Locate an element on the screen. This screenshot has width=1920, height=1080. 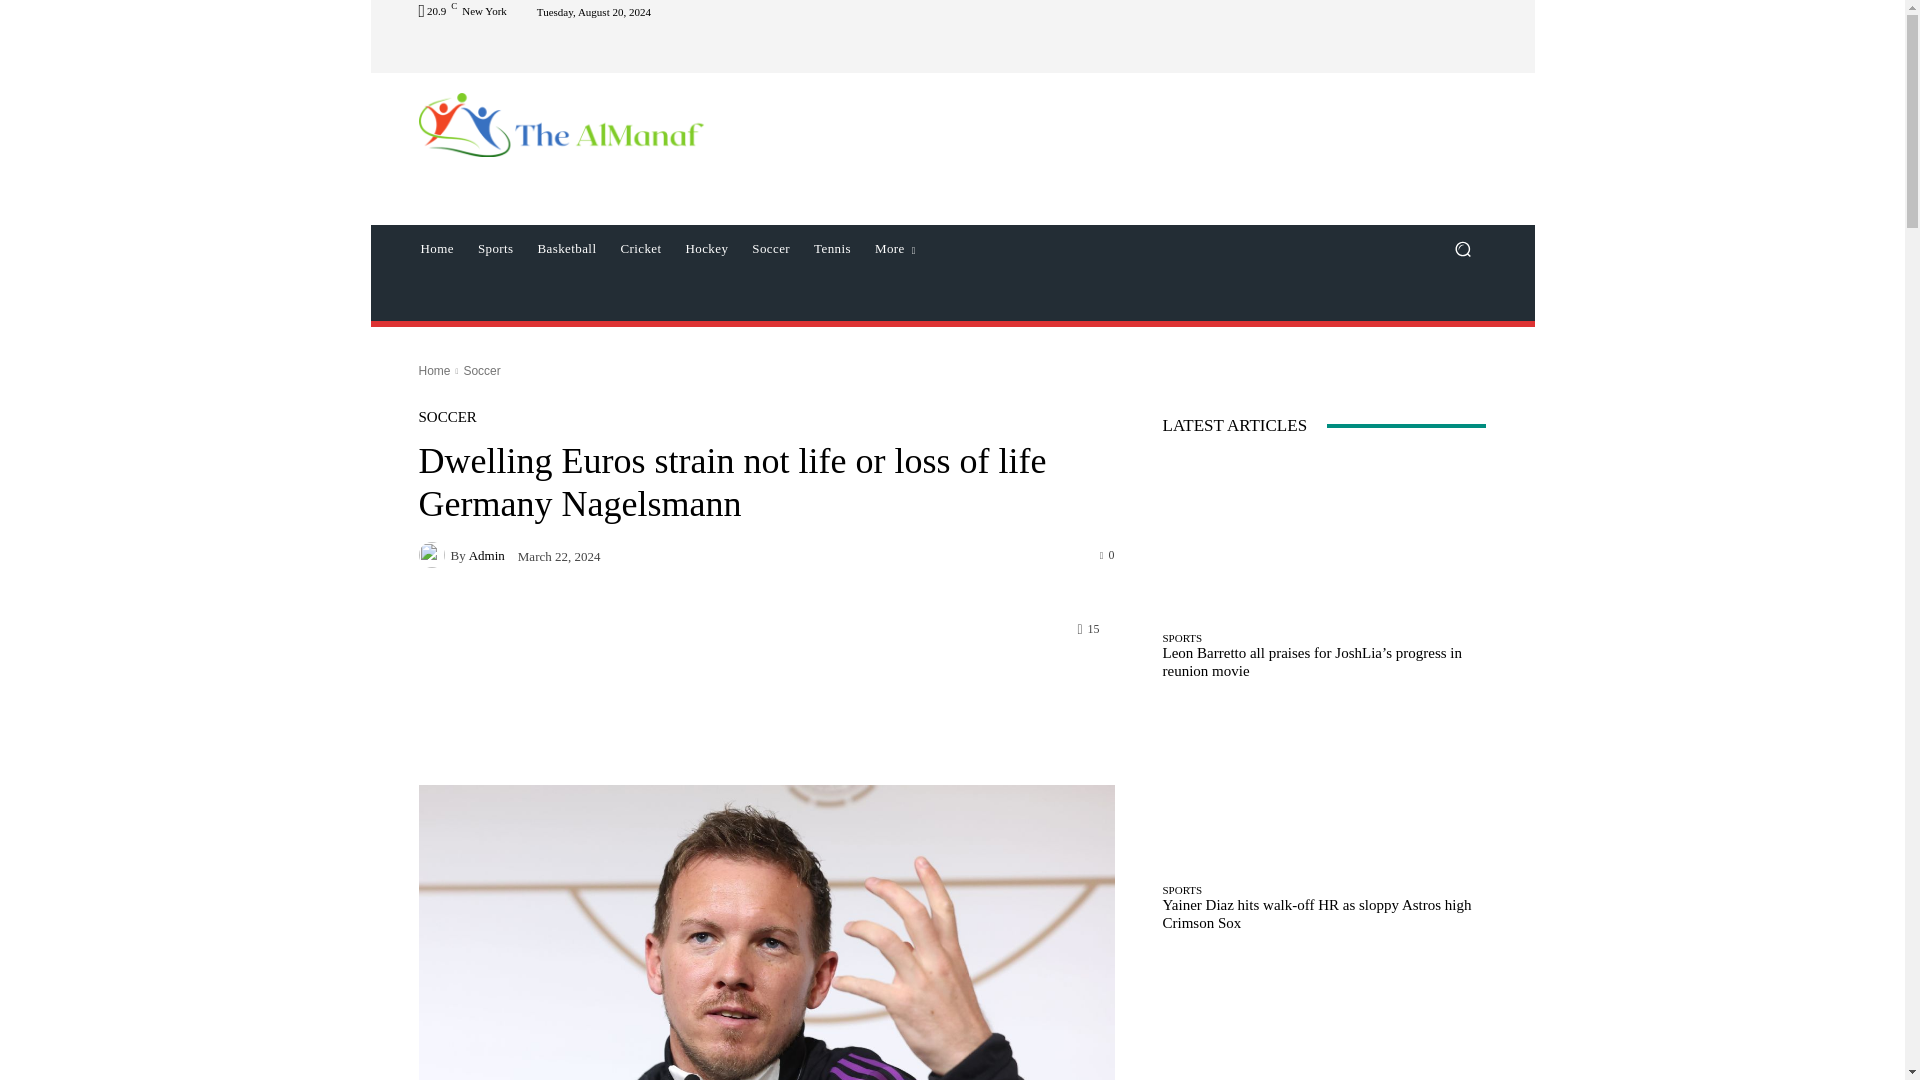
Home is located at coordinates (436, 248).